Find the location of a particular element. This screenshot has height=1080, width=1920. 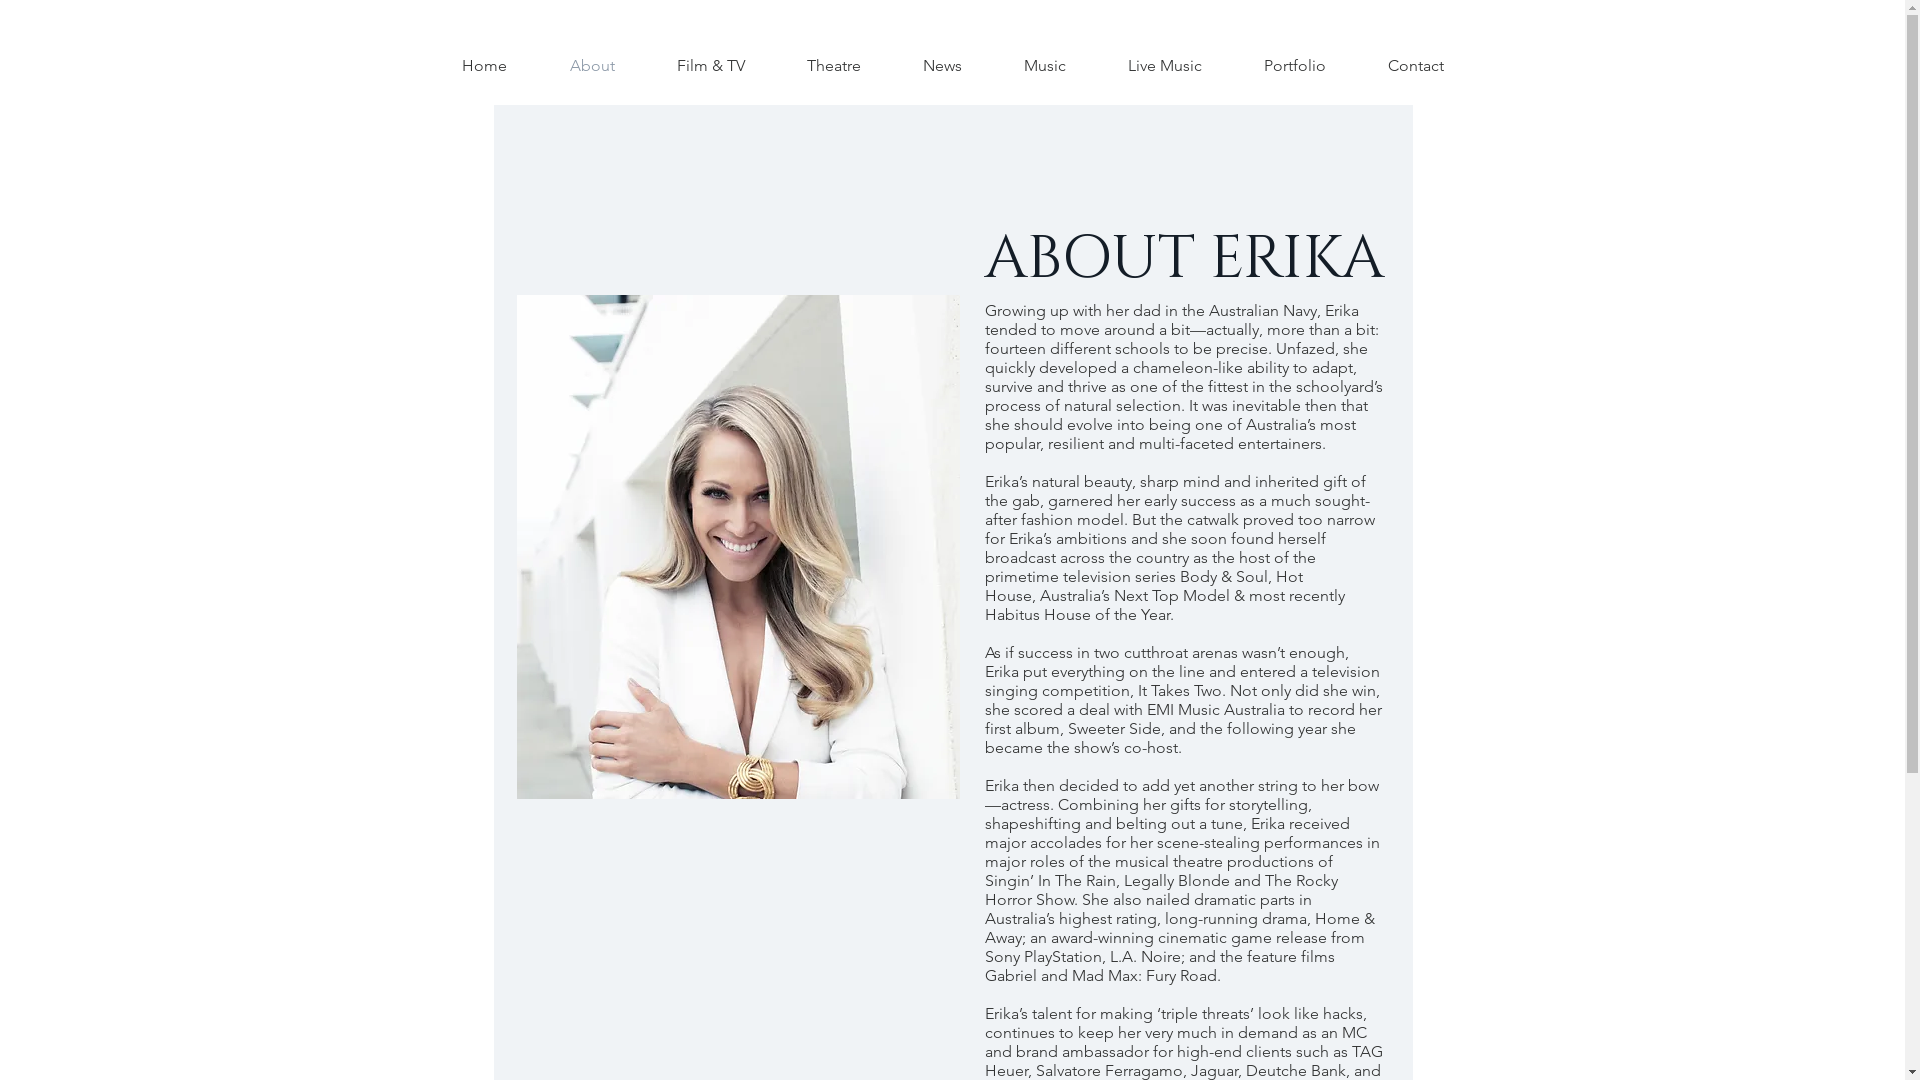

Live Music is located at coordinates (1165, 66).